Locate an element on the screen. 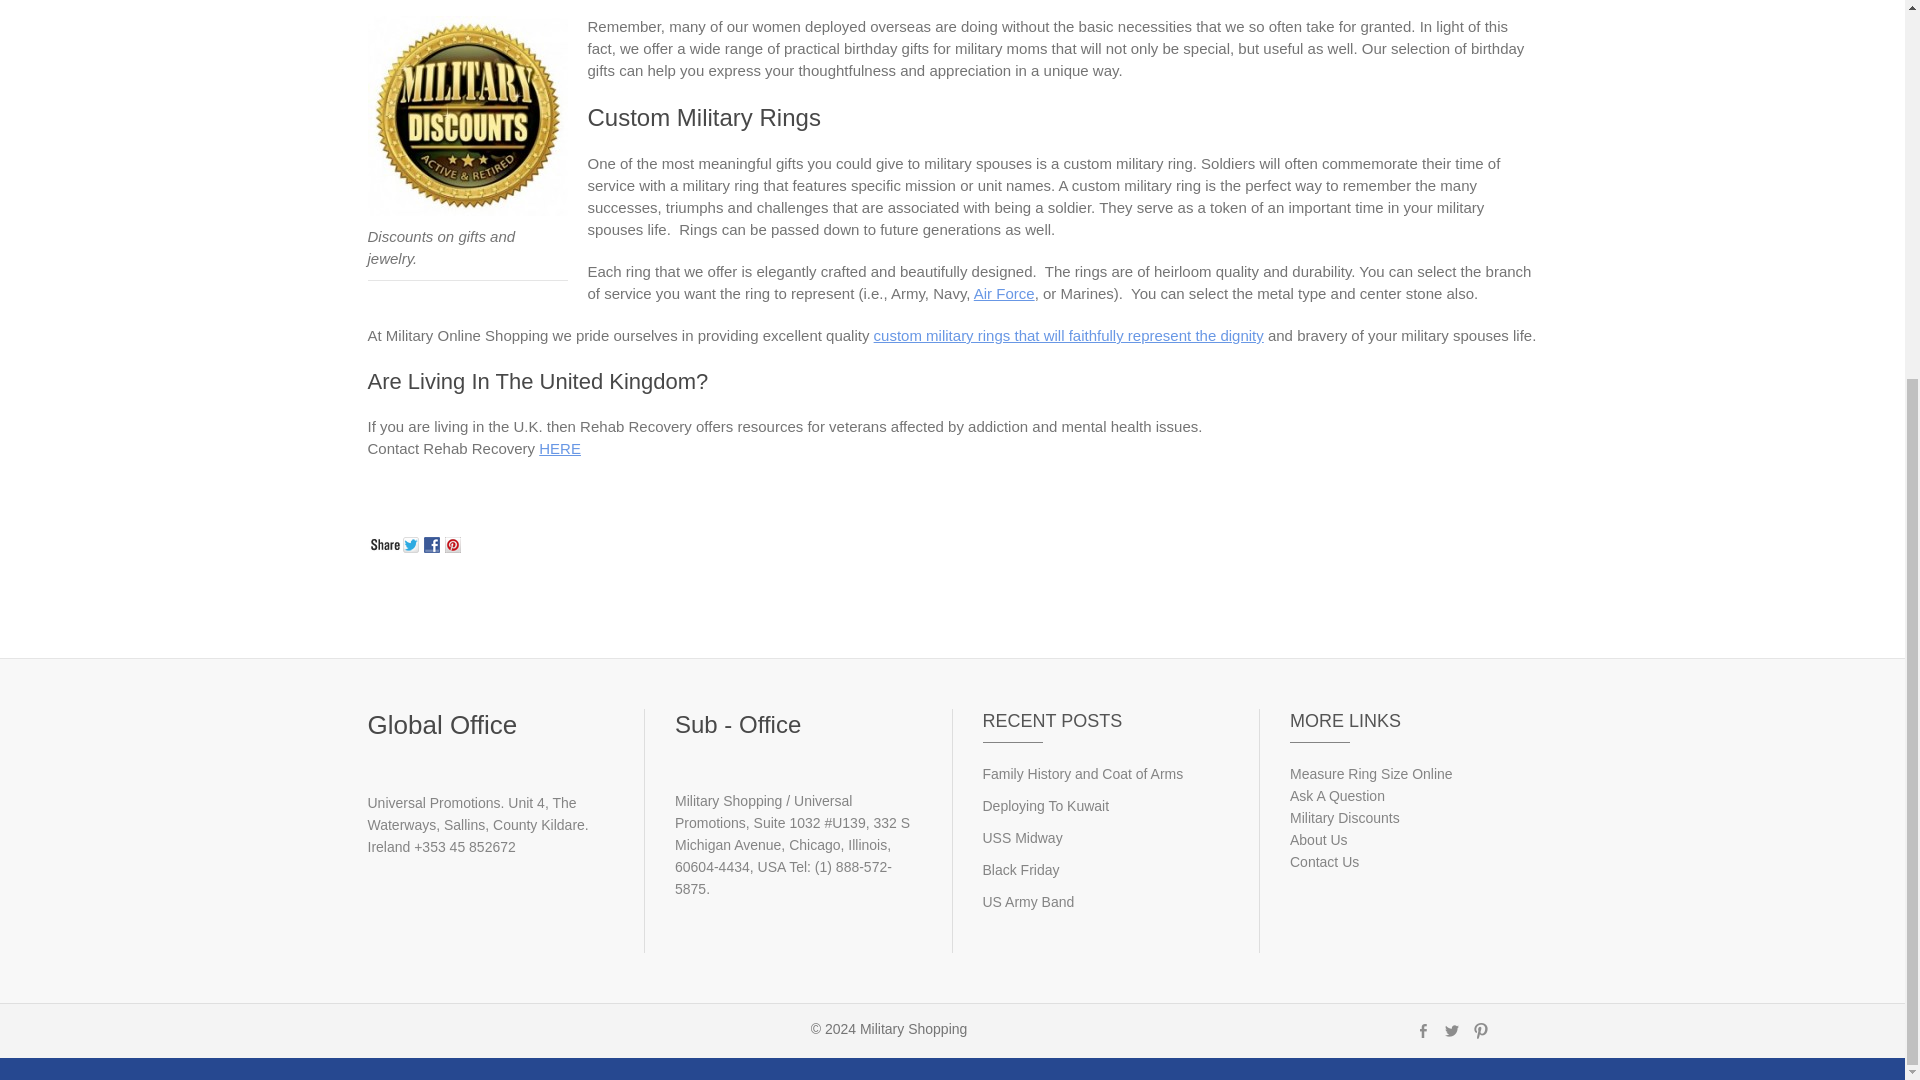 The width and height of the screenshot is (1920, 1080). Pinterest is located at coordinates (454, 542).